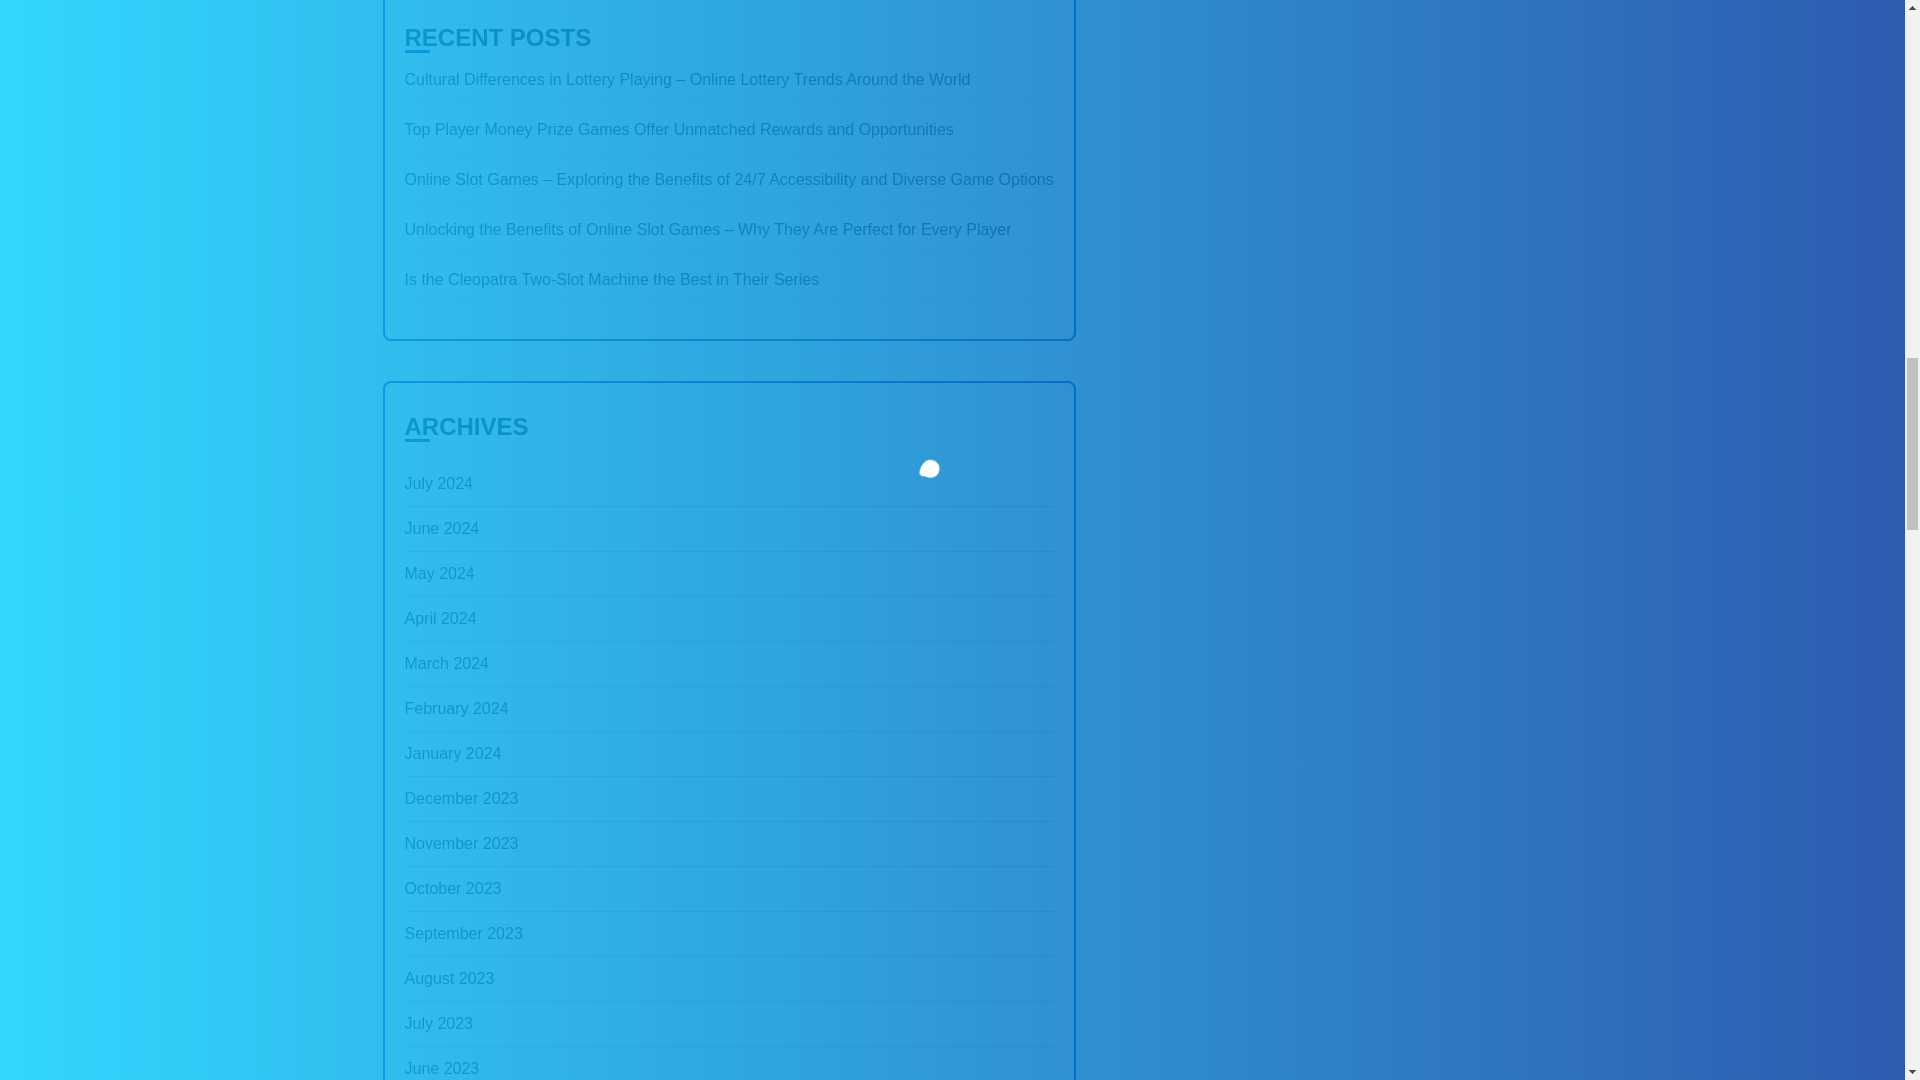 The height and width of the screenshot is (1080, 1920). What do you see at coordinates (438, 1024) in the screenshot?
I see `July 2023` at bounding box center [438, 1024].